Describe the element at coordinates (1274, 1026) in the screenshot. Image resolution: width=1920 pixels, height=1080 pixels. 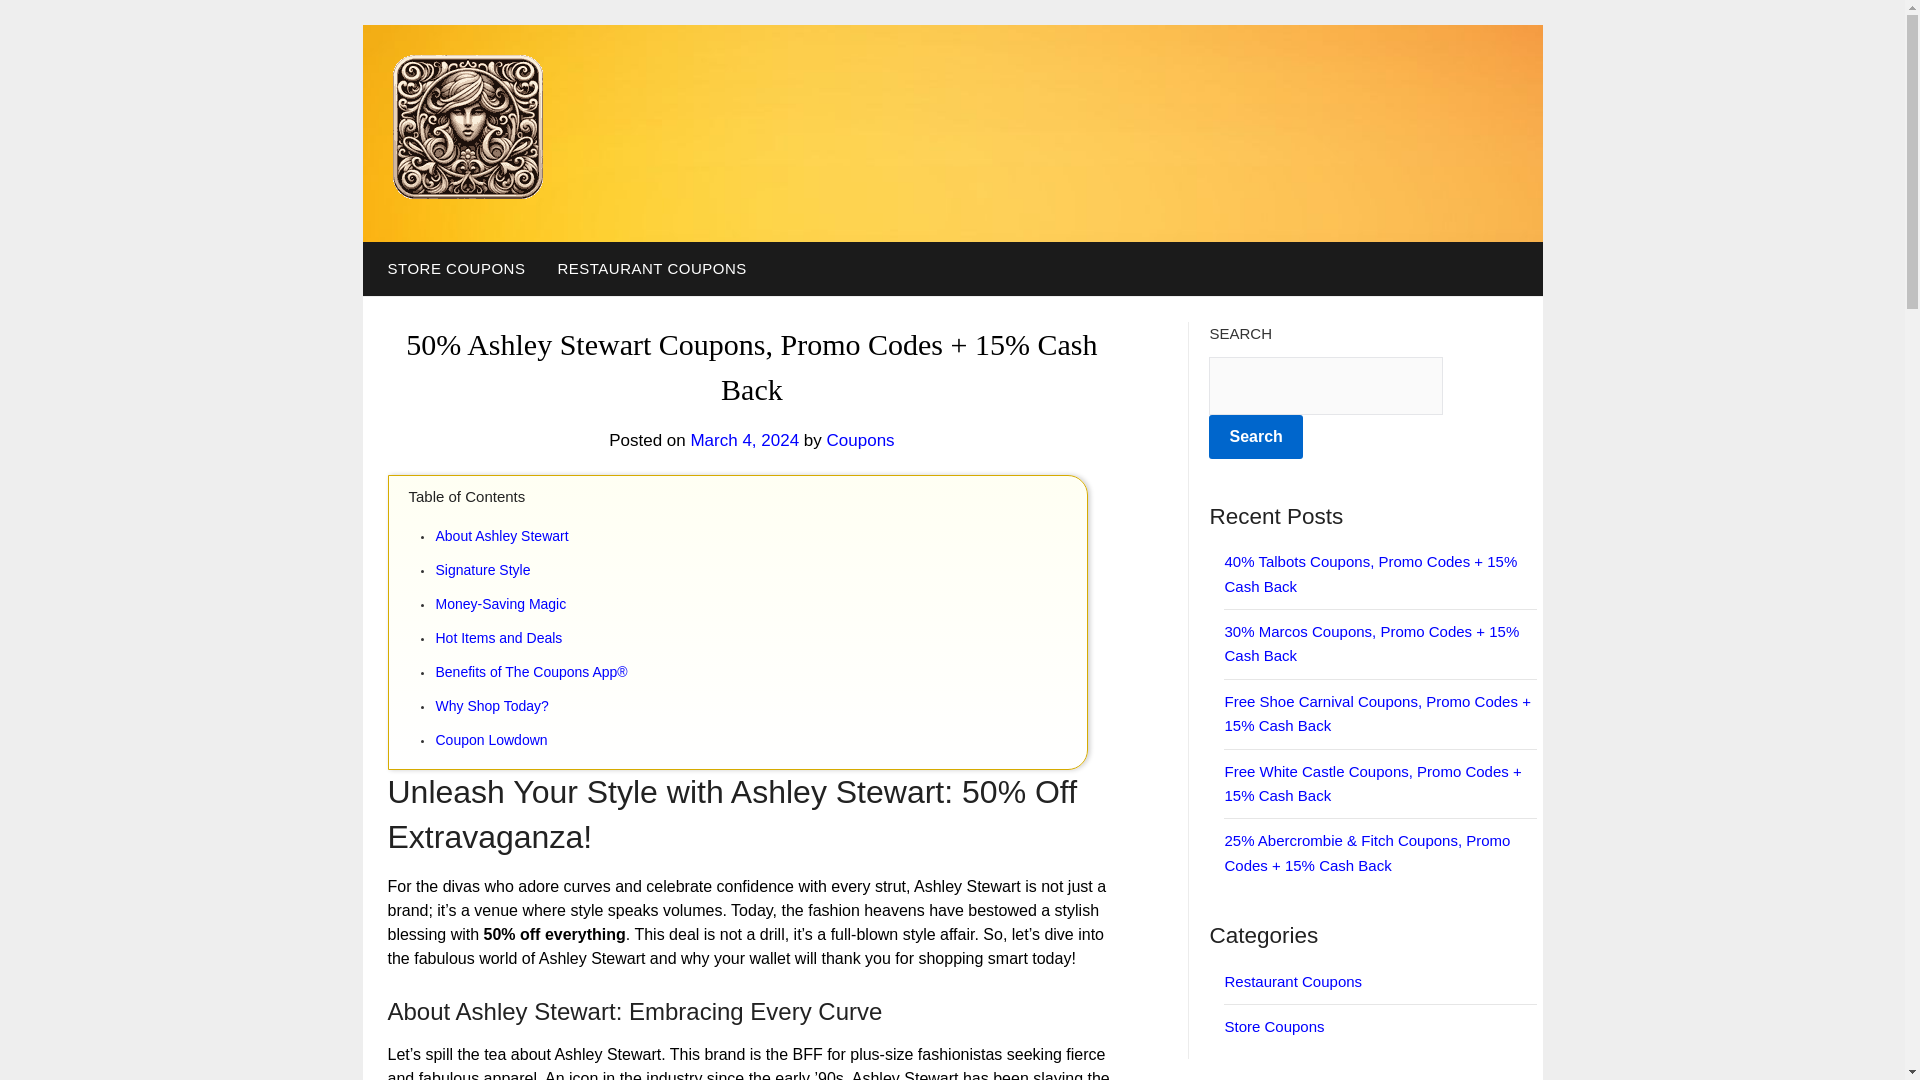
I see `Store Coupons` at that location.